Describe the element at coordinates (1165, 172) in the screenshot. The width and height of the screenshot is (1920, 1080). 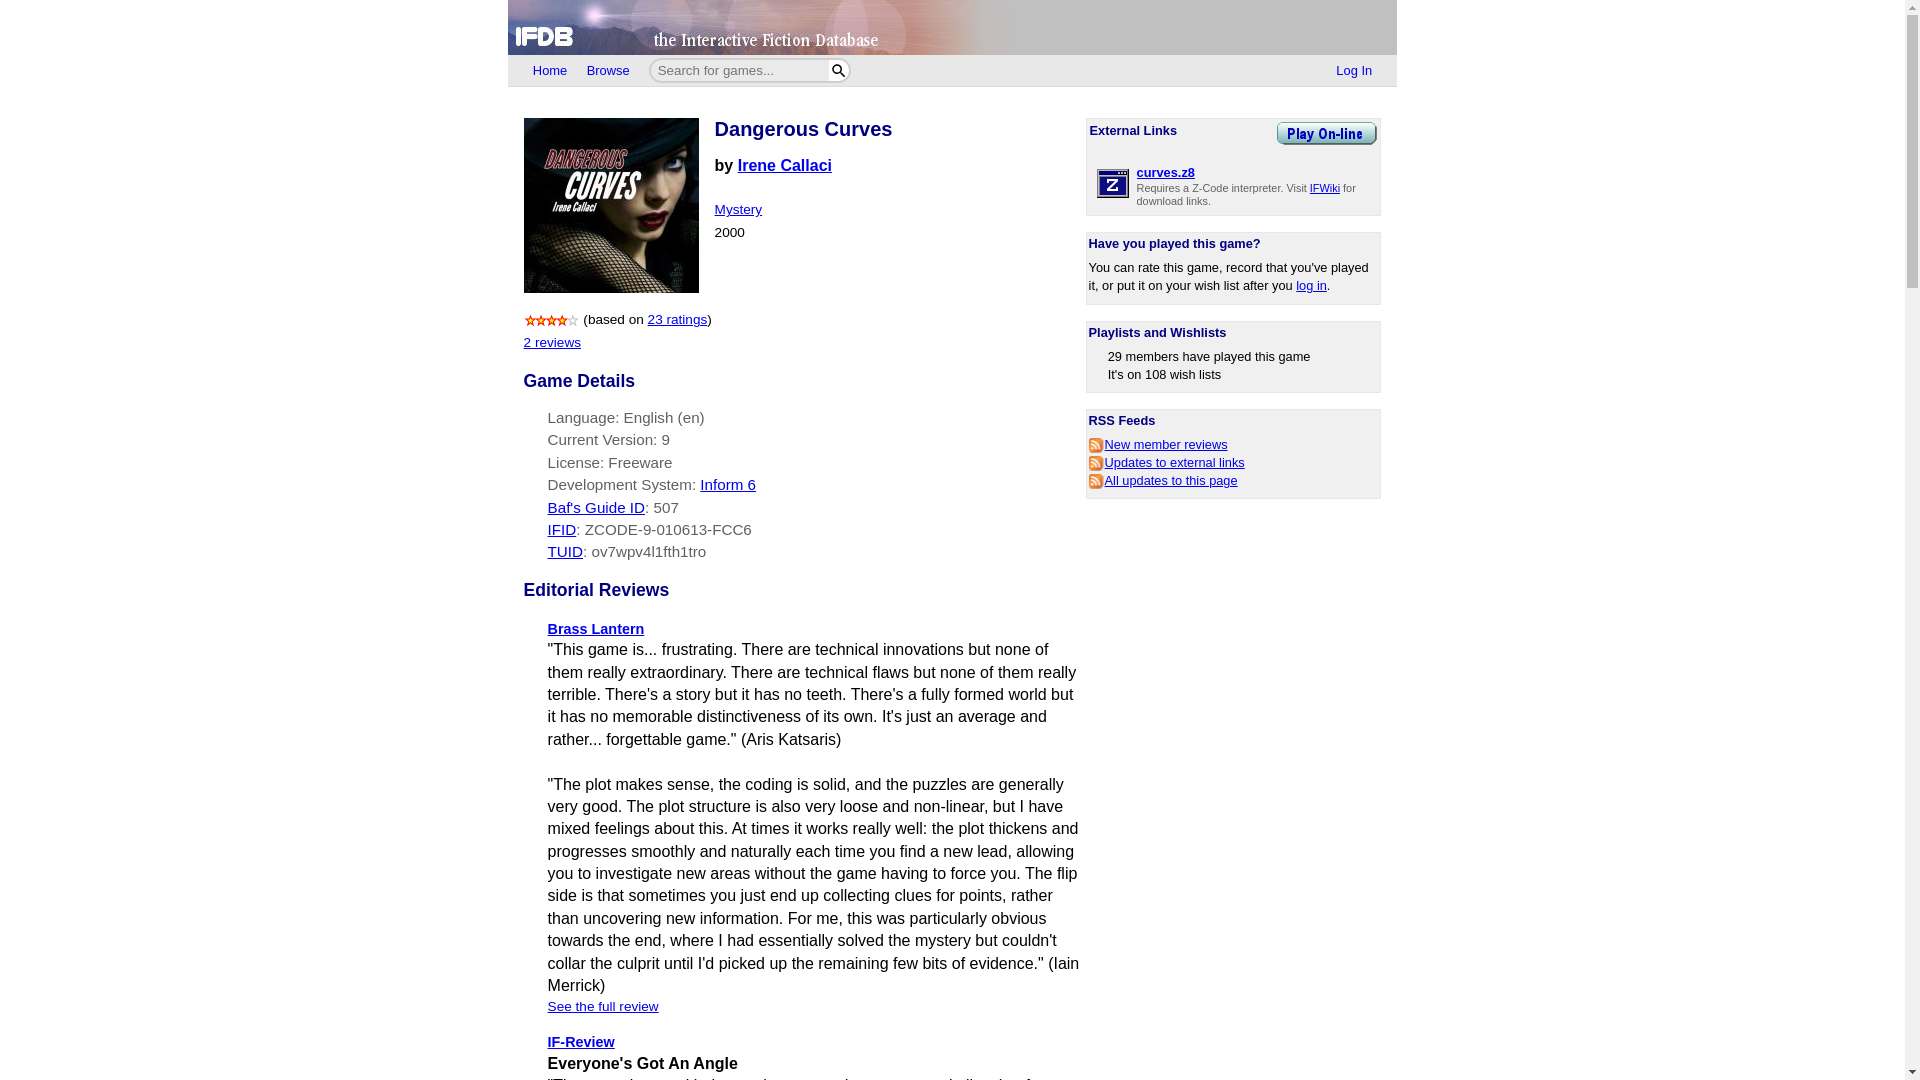
I see `curves.z8` at that location.